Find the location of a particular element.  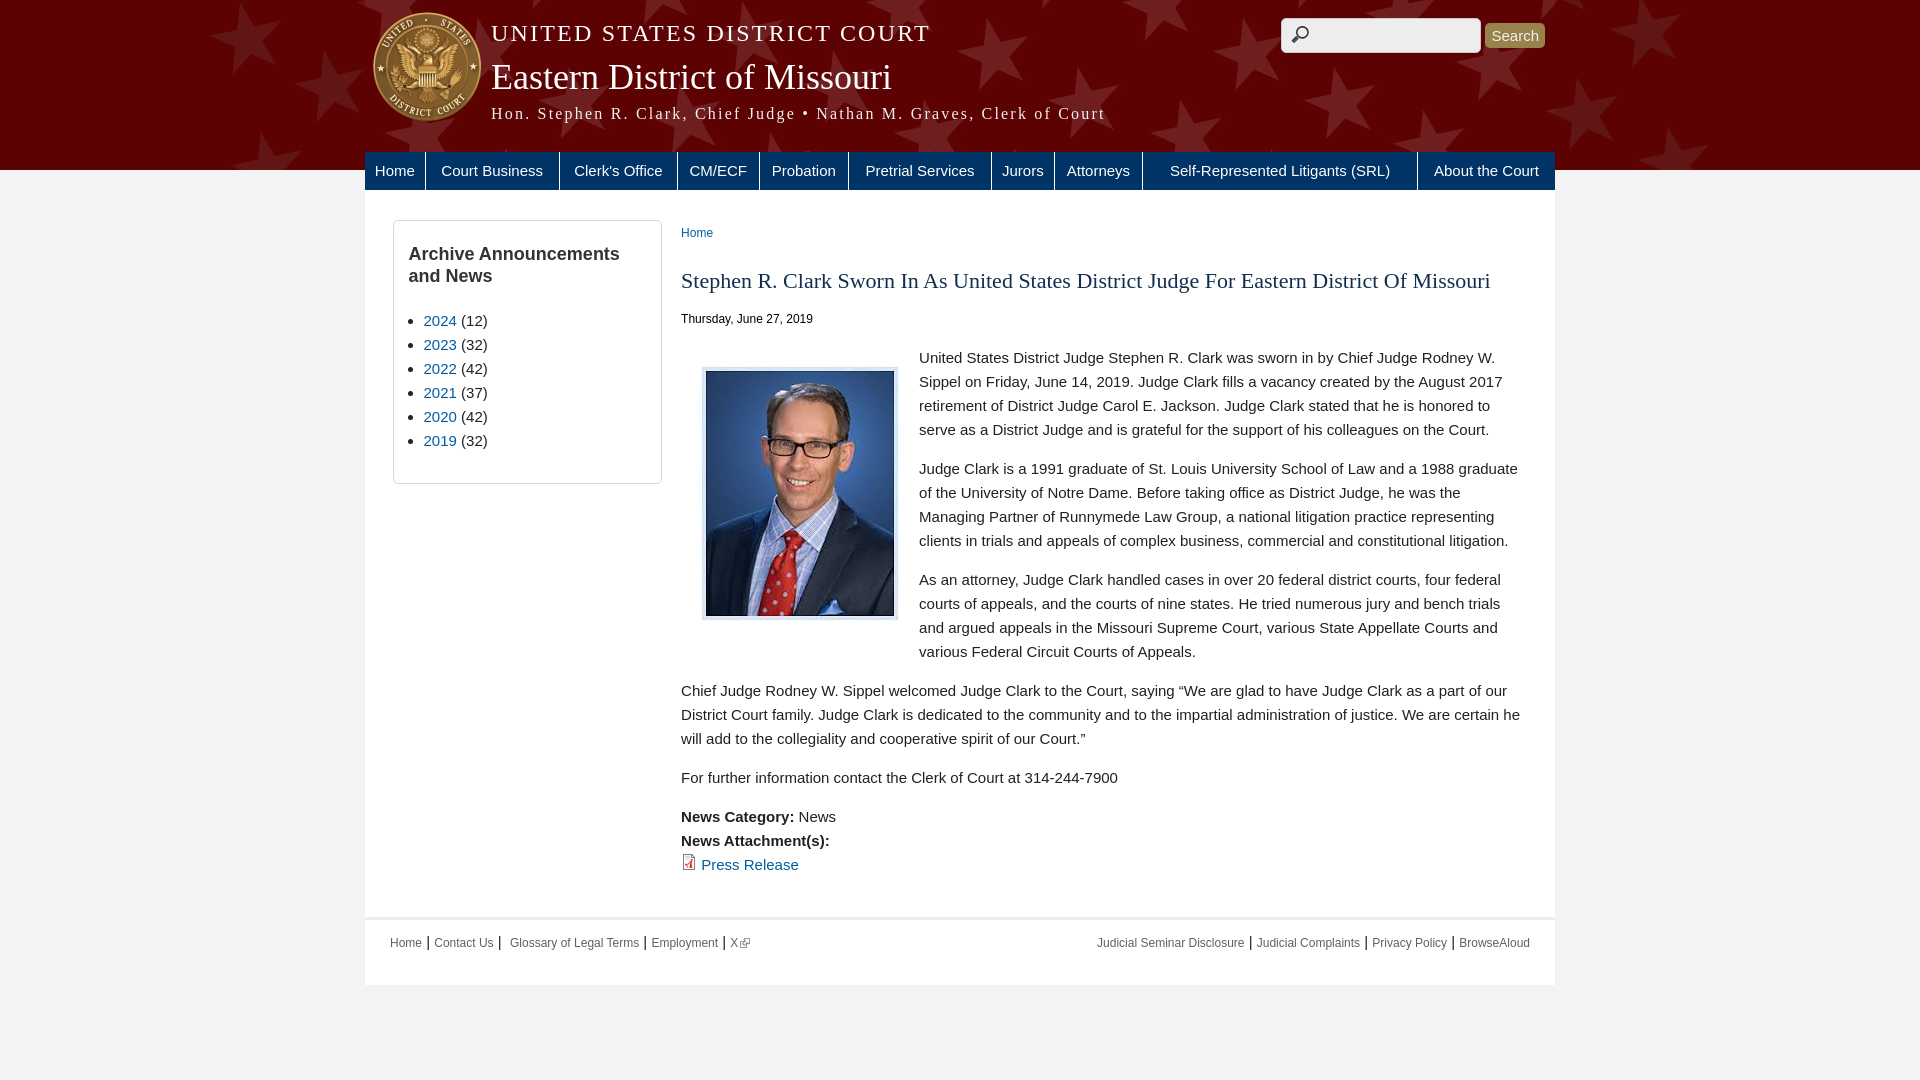

Home is located at coordinates (960, 114).